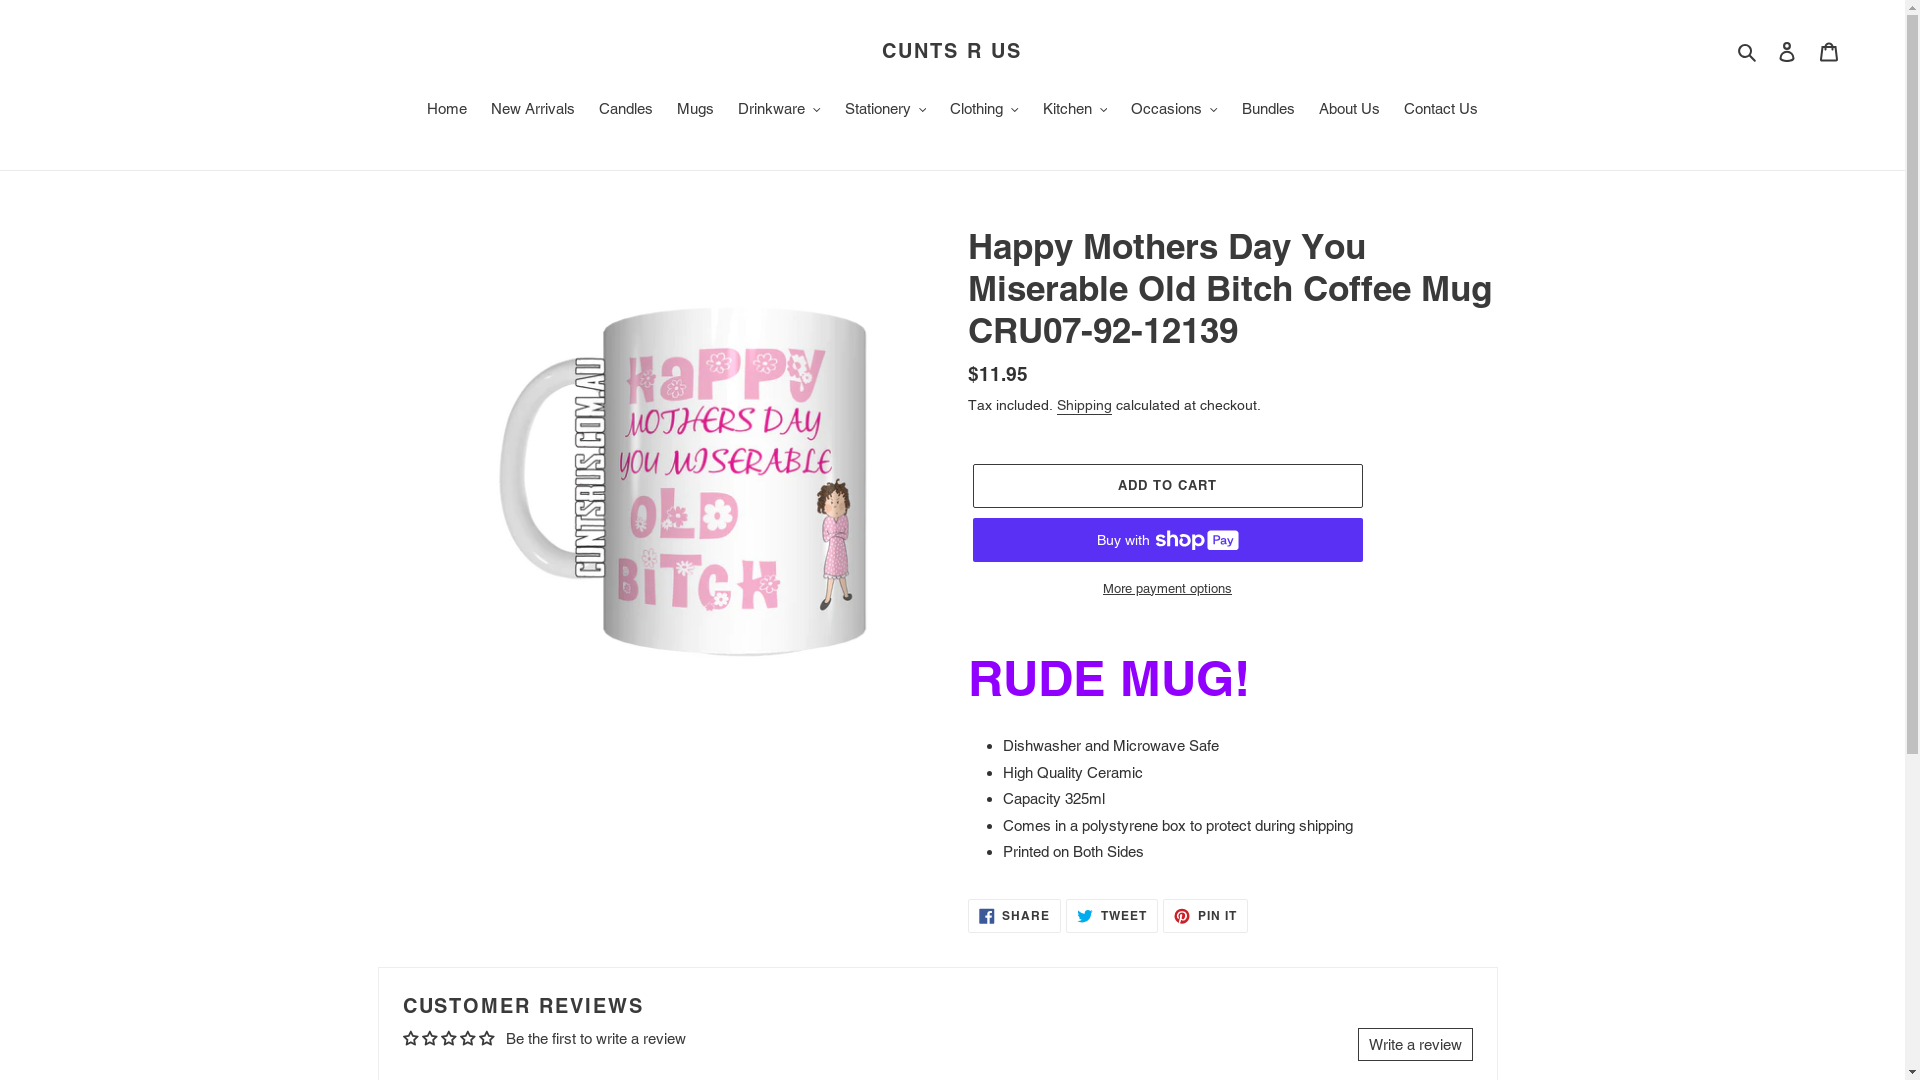 This screenshot has height=1080, width=1920. I want to click on ADD TO CART, so click(1167, 486).